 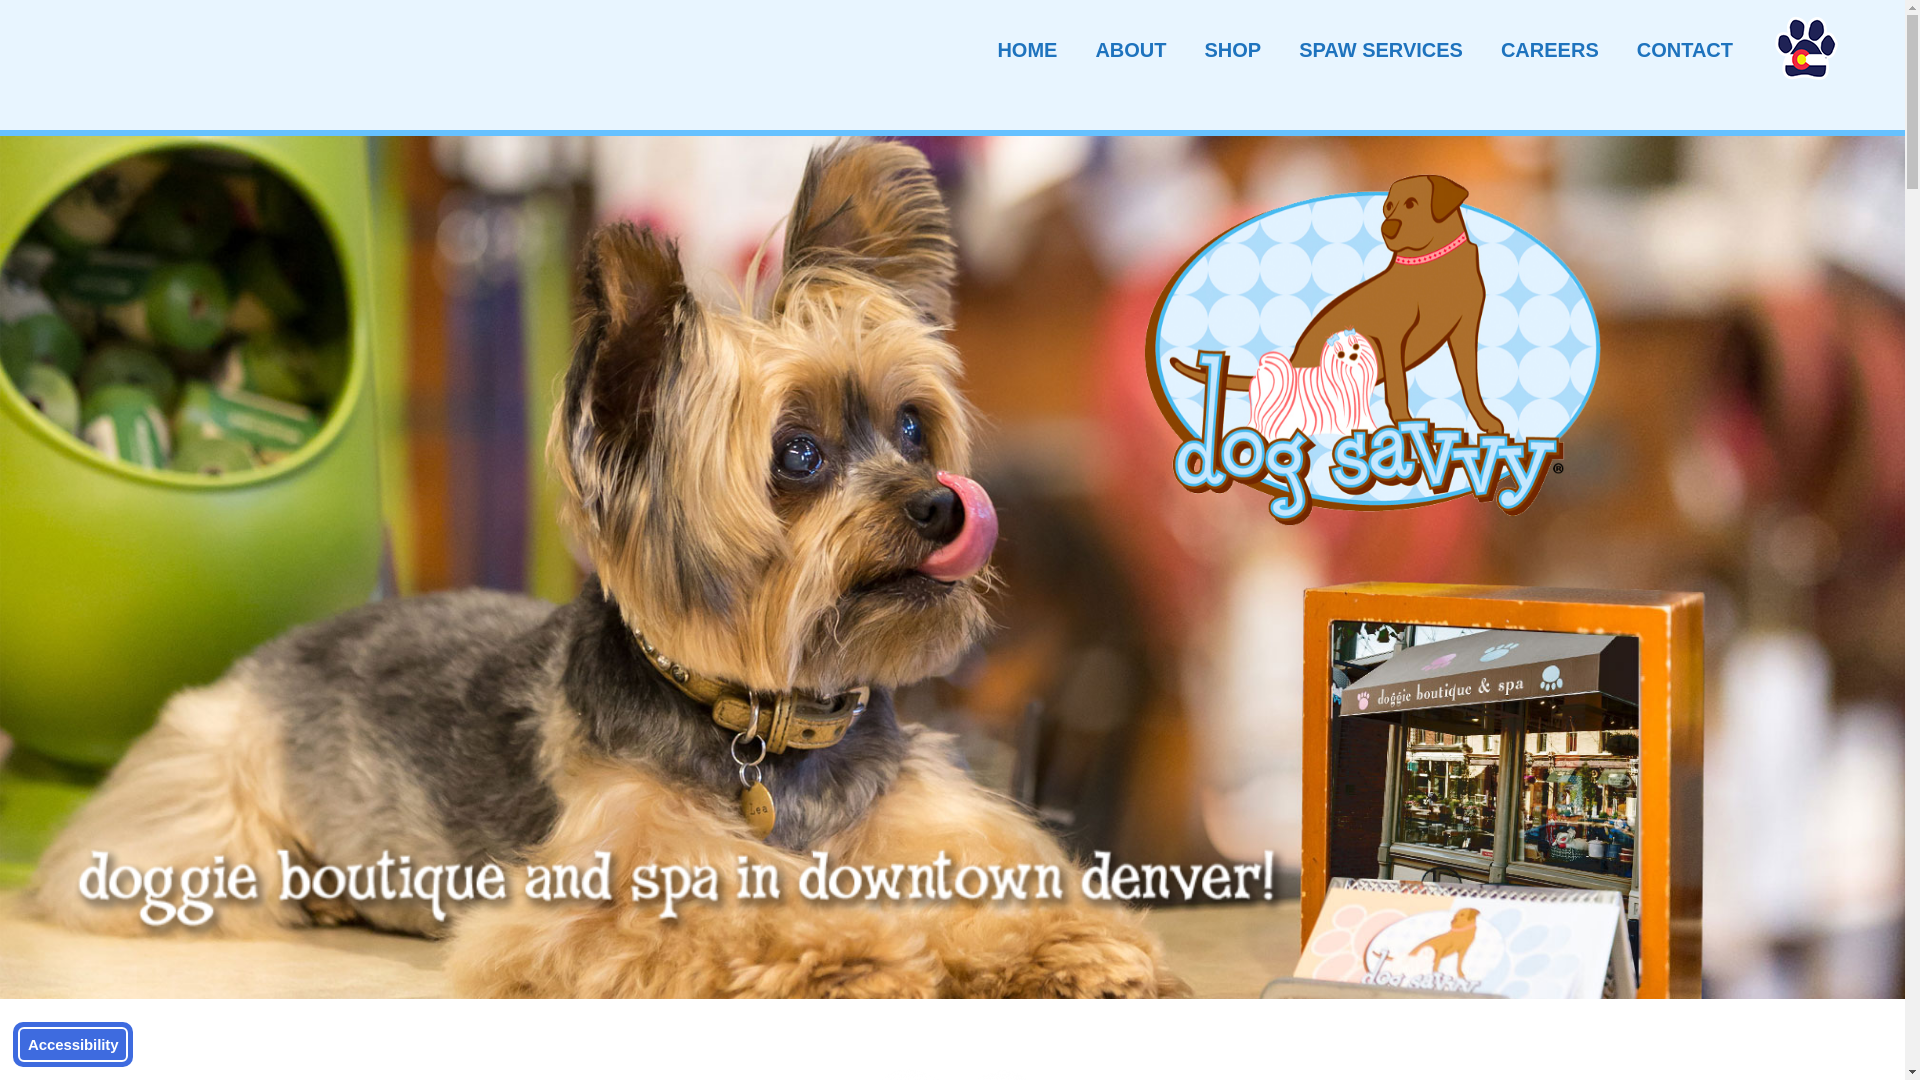 What do you see at coordinates (1381, 50) in the screenshot?
I see `SPAW SERVICES` at bounding box center [1381, 50].